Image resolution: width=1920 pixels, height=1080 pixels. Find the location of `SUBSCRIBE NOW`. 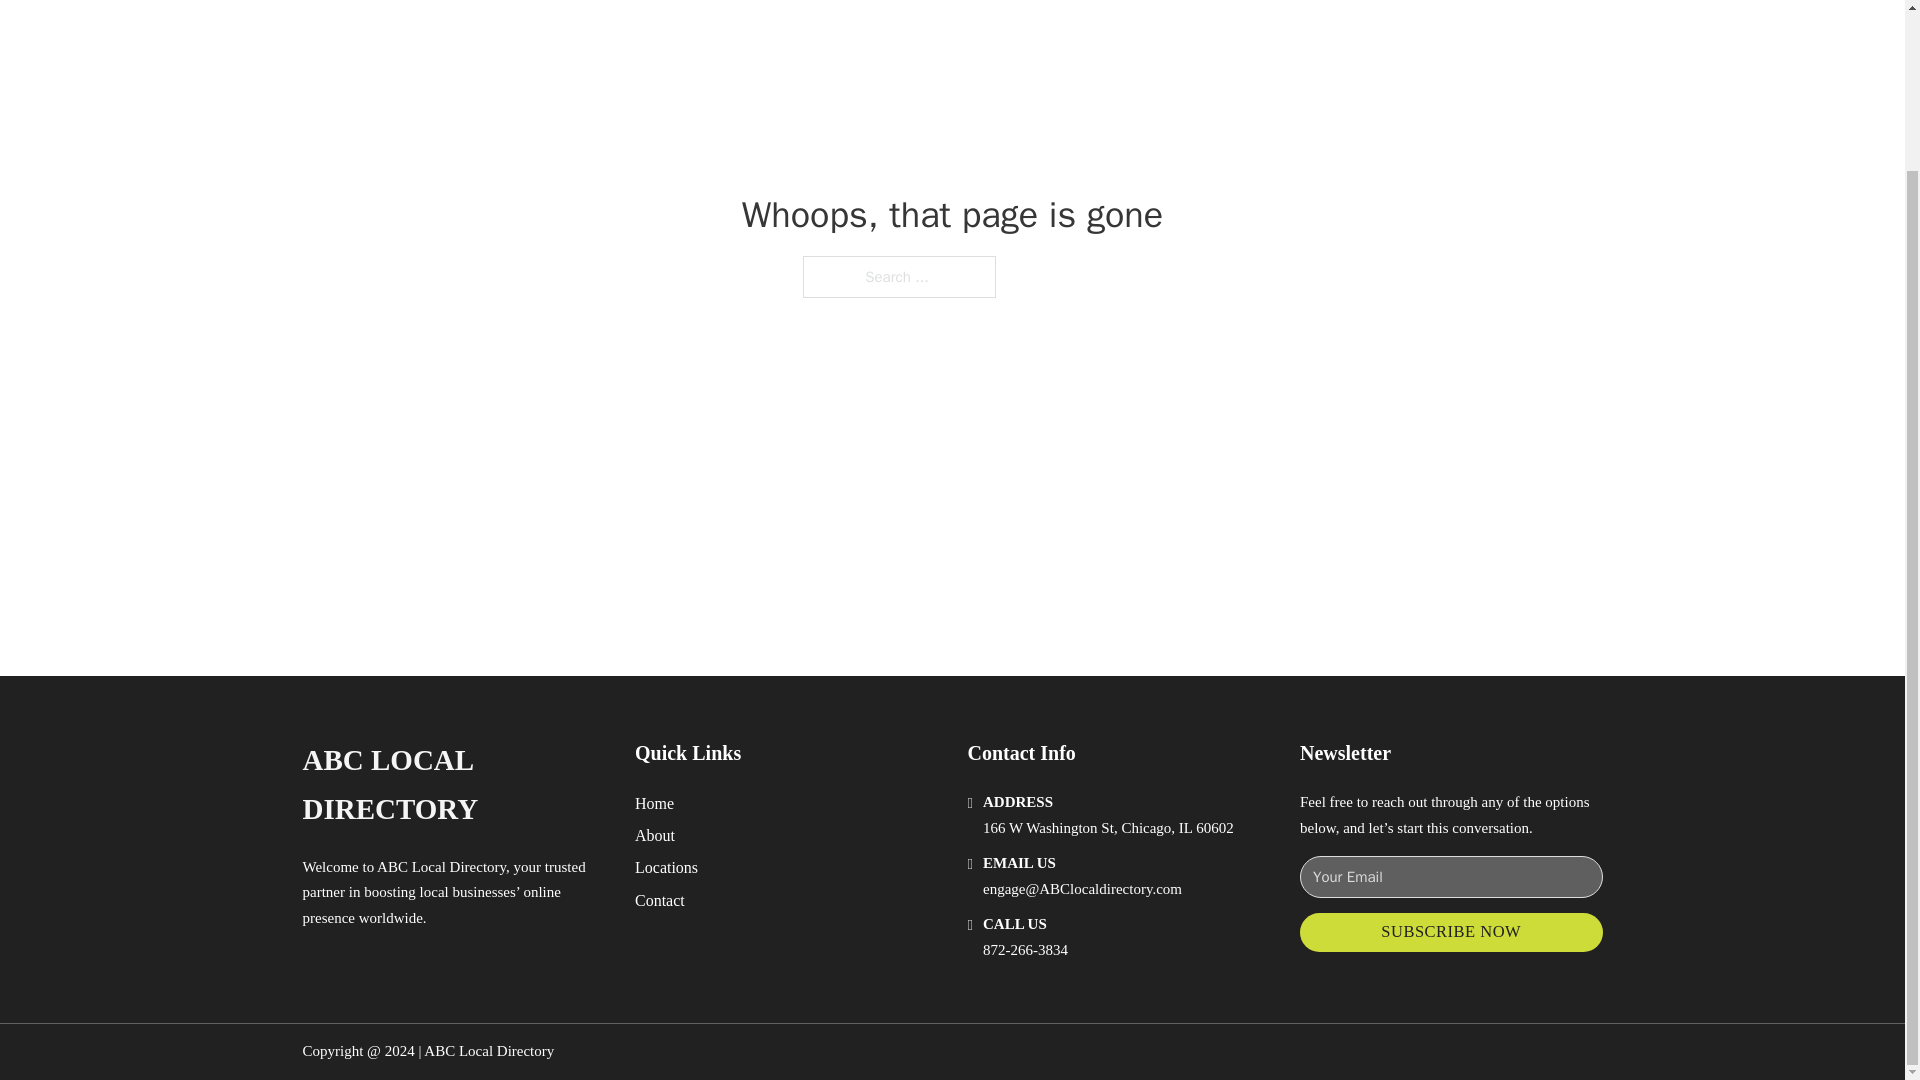

SUBSCRIBE NOW is located at coordinates (1451, 932).